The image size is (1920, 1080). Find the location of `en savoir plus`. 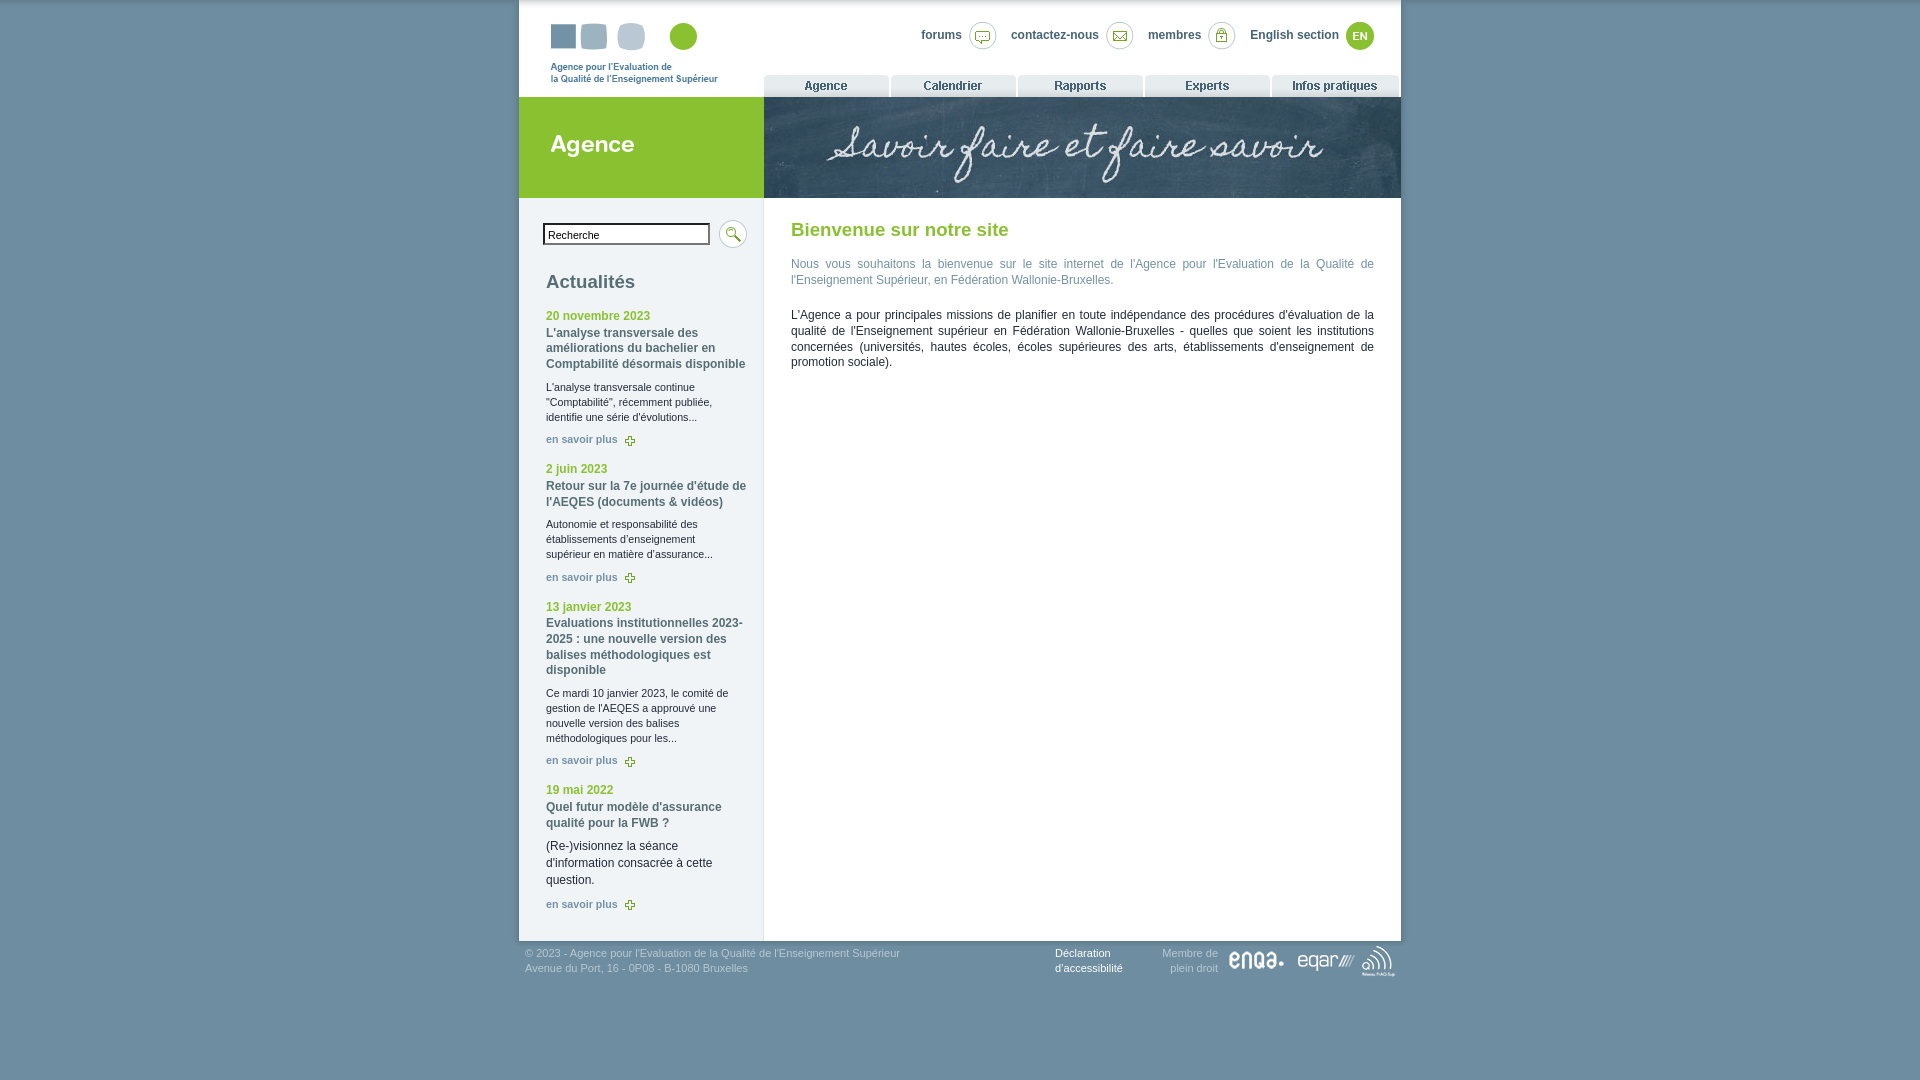

en savoir plus is located at coordinates (590, 577).